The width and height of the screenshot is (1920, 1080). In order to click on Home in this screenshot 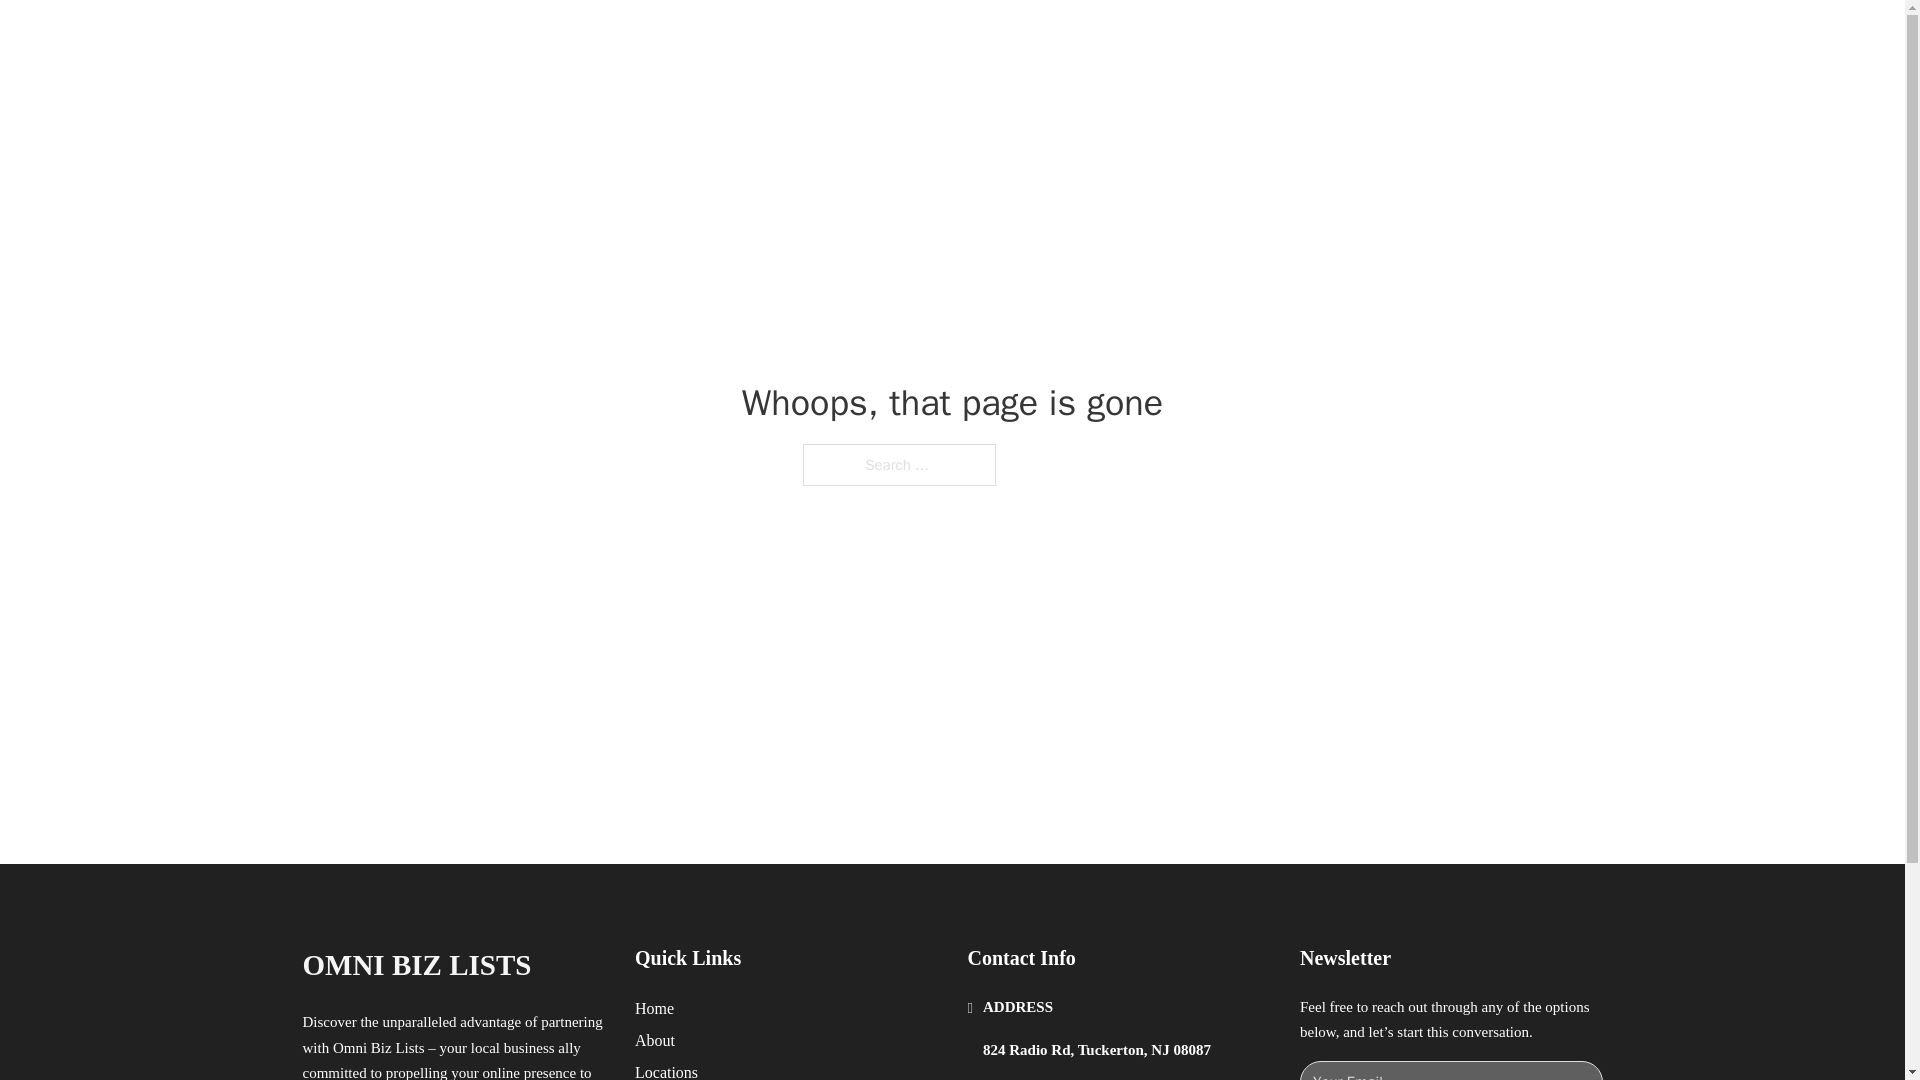, I will do `click(654, 1008)`.